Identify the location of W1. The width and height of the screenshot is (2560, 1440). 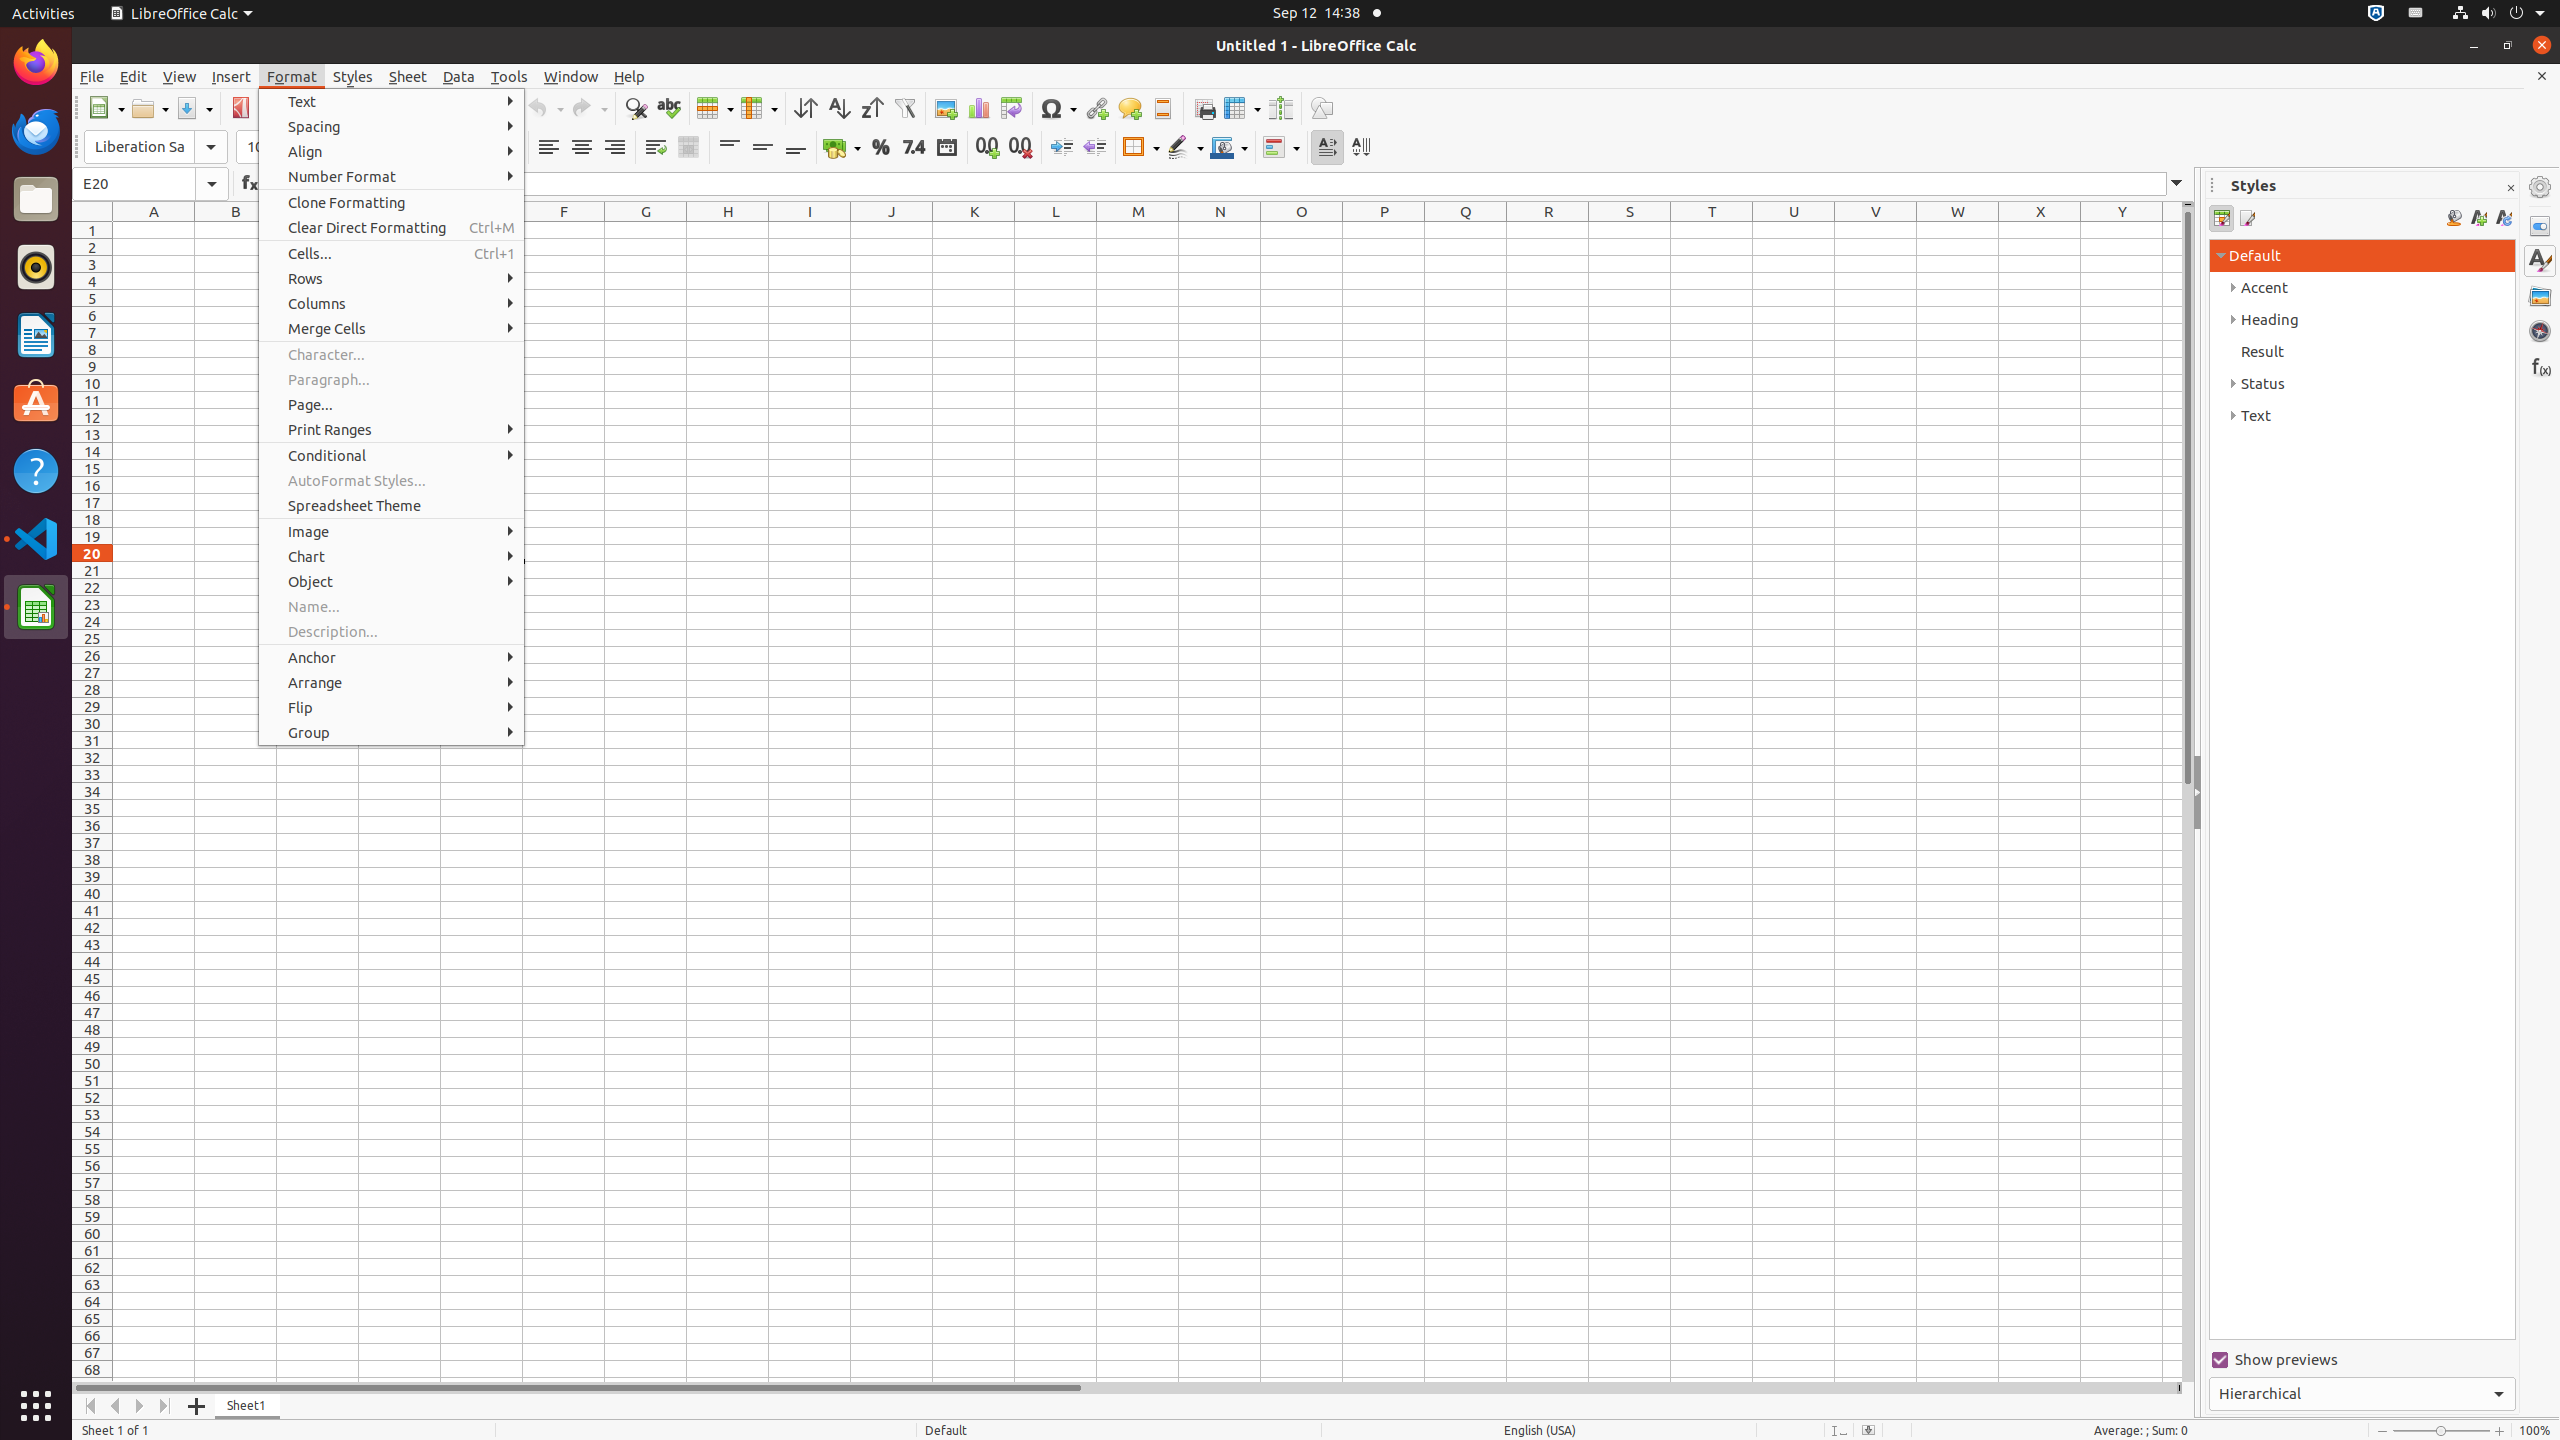
(1958, 230).